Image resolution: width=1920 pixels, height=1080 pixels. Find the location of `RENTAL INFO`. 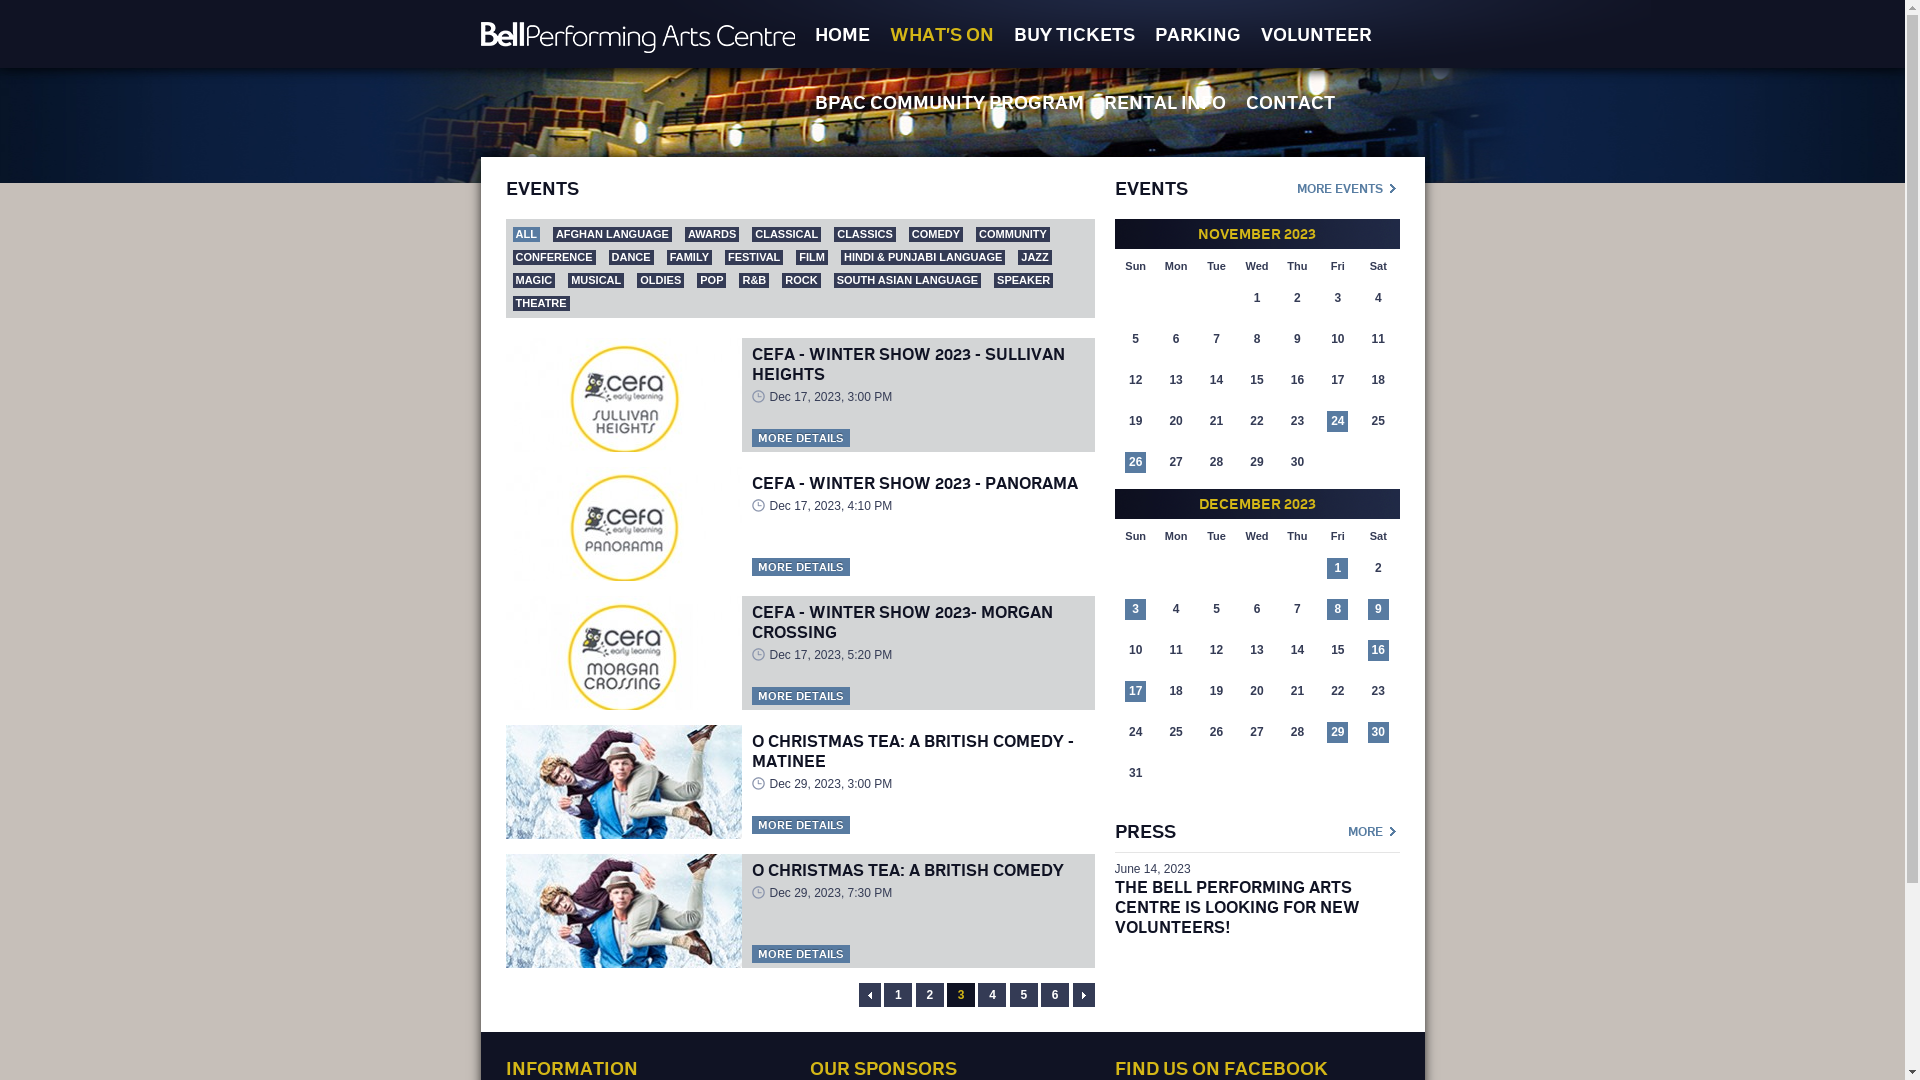

RENTAL INFO is located at coordinates (1165, 102).